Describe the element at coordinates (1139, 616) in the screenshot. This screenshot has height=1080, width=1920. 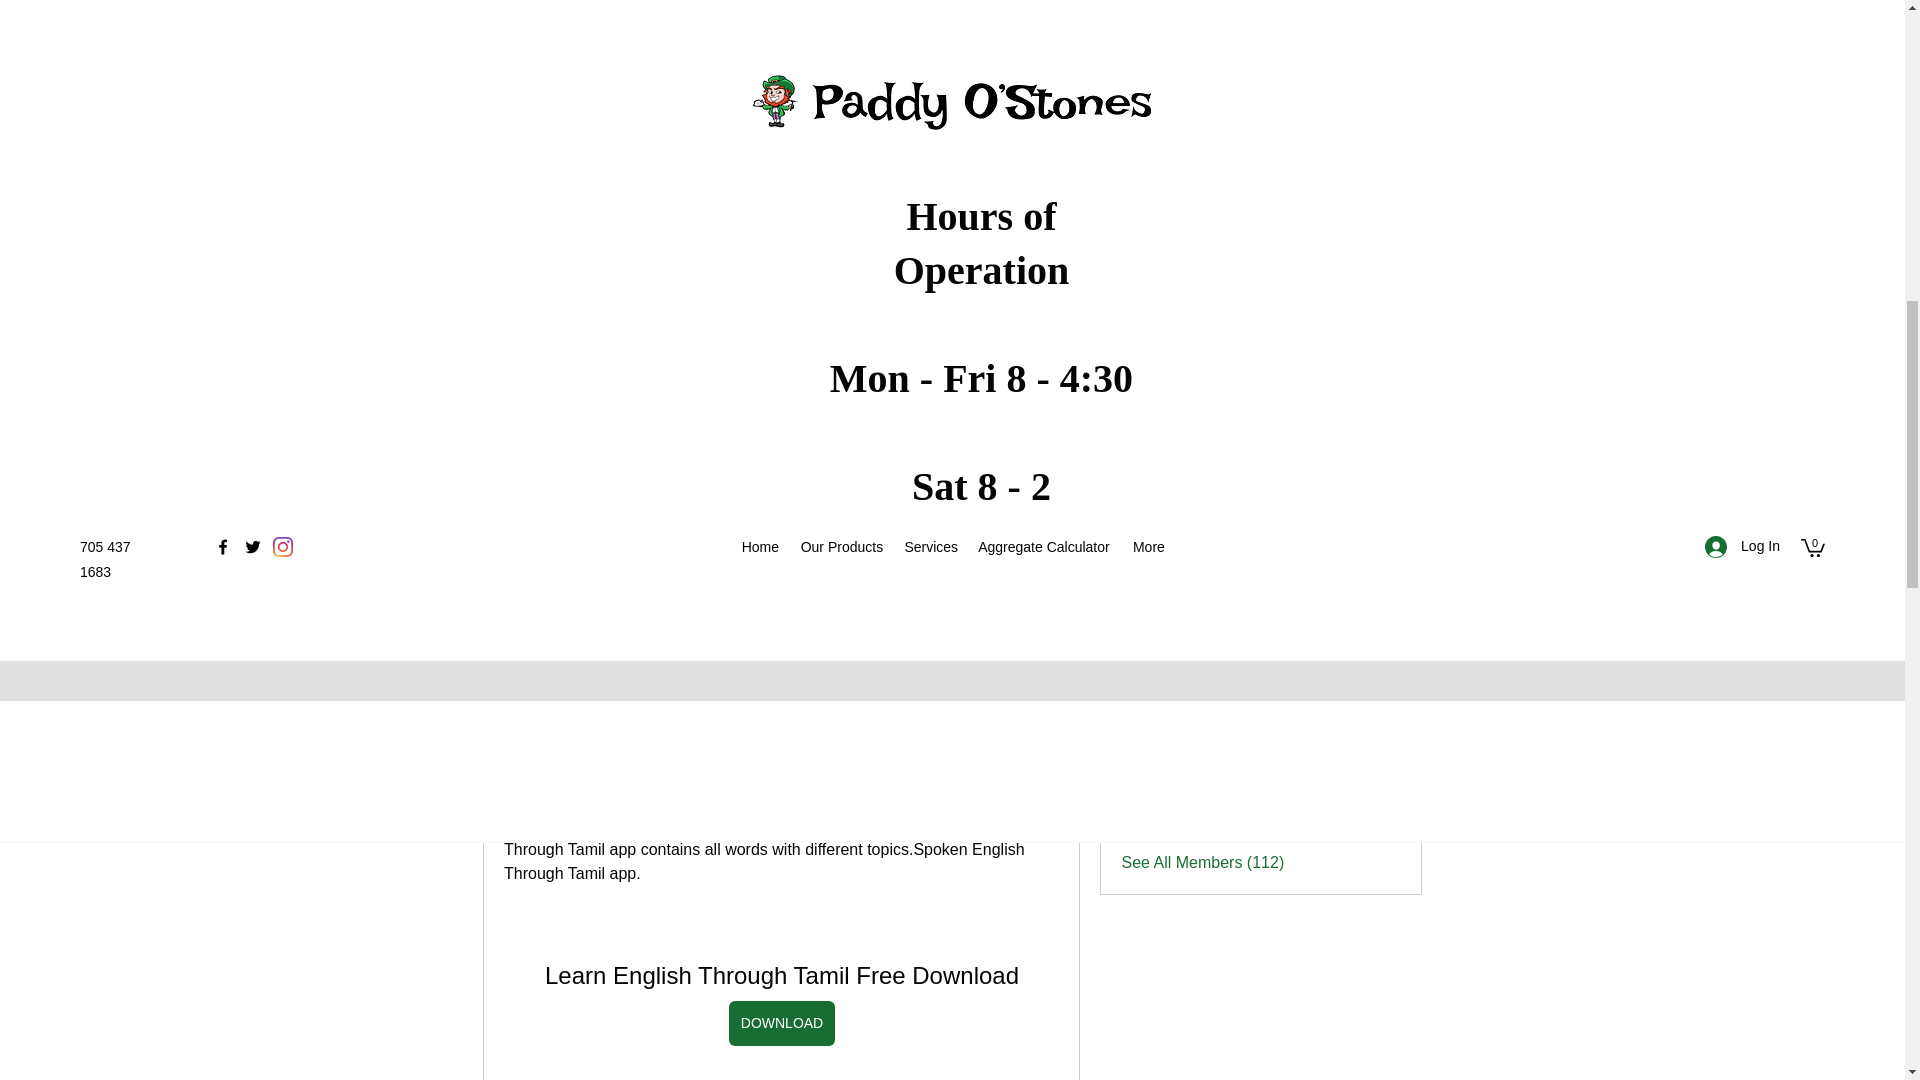
I see `mdc637` at that location.